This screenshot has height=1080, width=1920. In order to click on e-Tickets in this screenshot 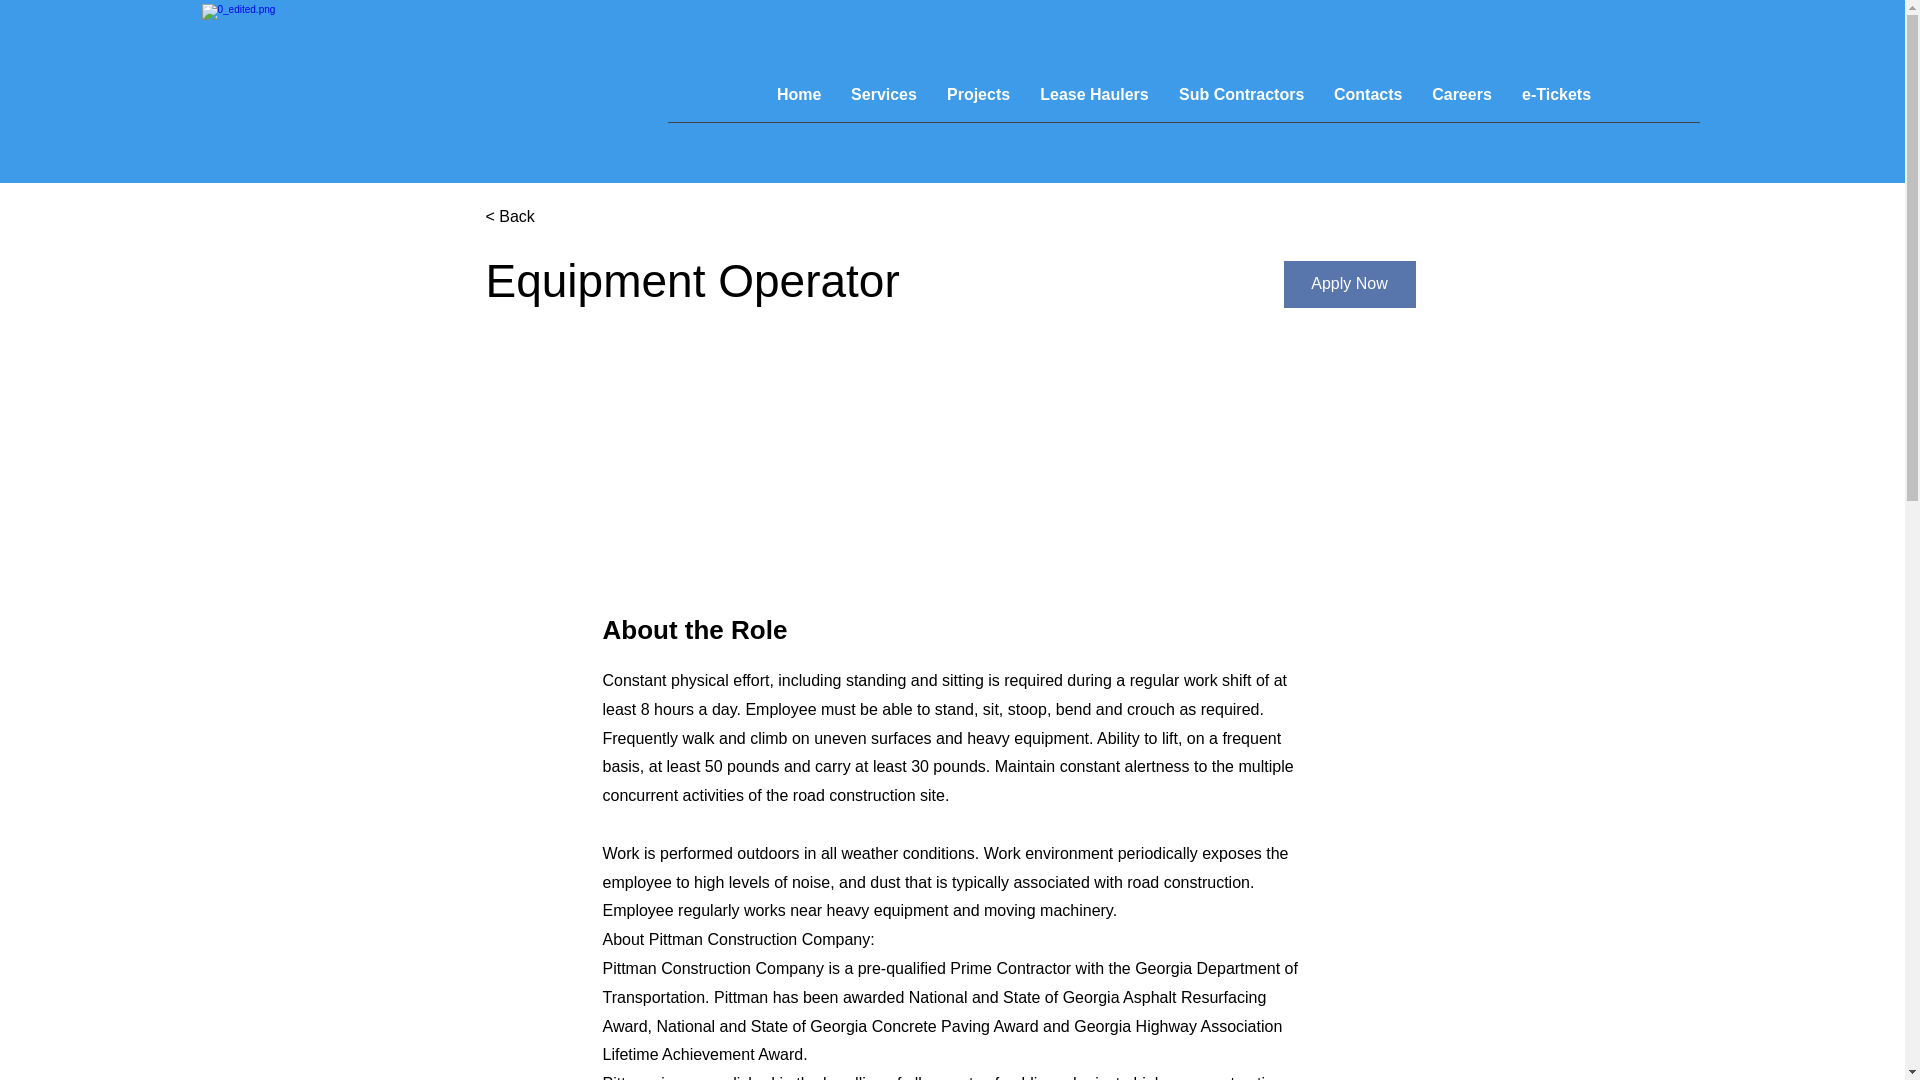, I will do `click(1556, 102)`.